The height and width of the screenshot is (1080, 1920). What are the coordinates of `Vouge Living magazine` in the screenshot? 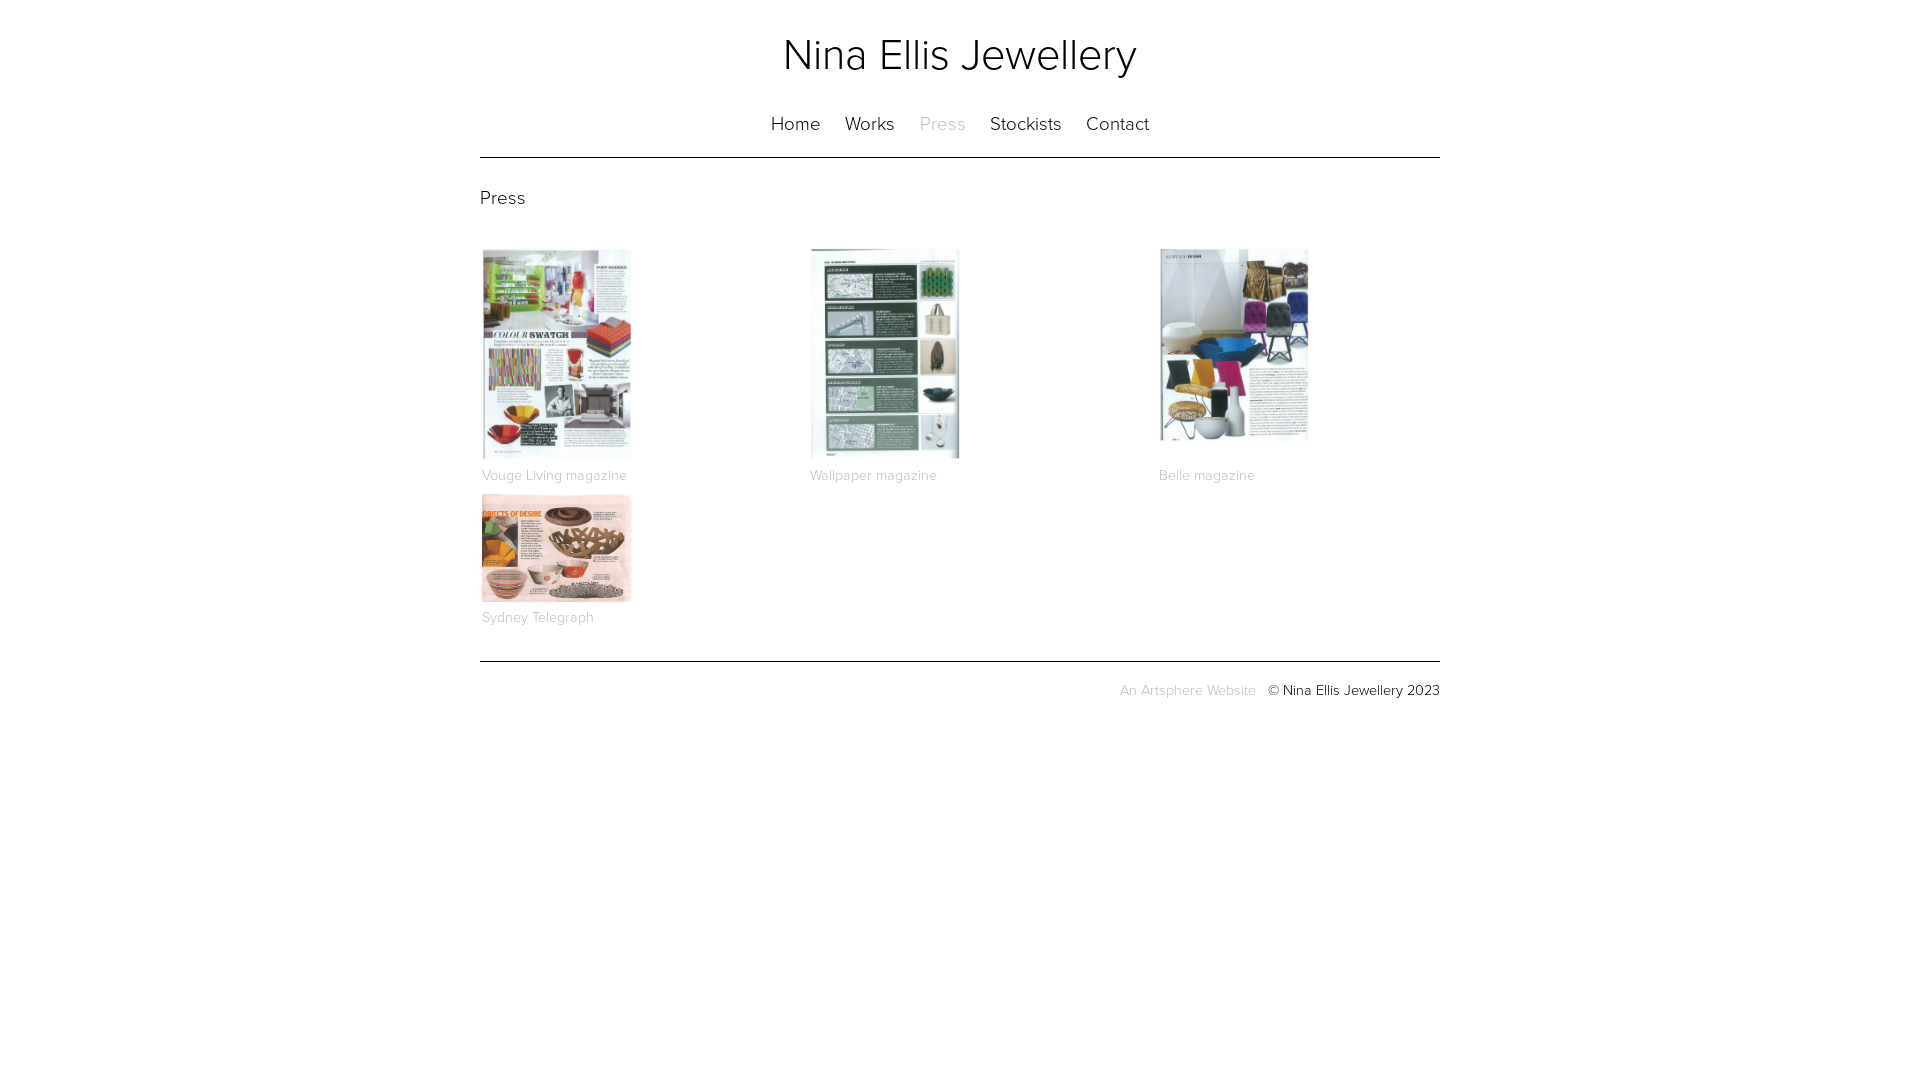 It's located at (554, 476).